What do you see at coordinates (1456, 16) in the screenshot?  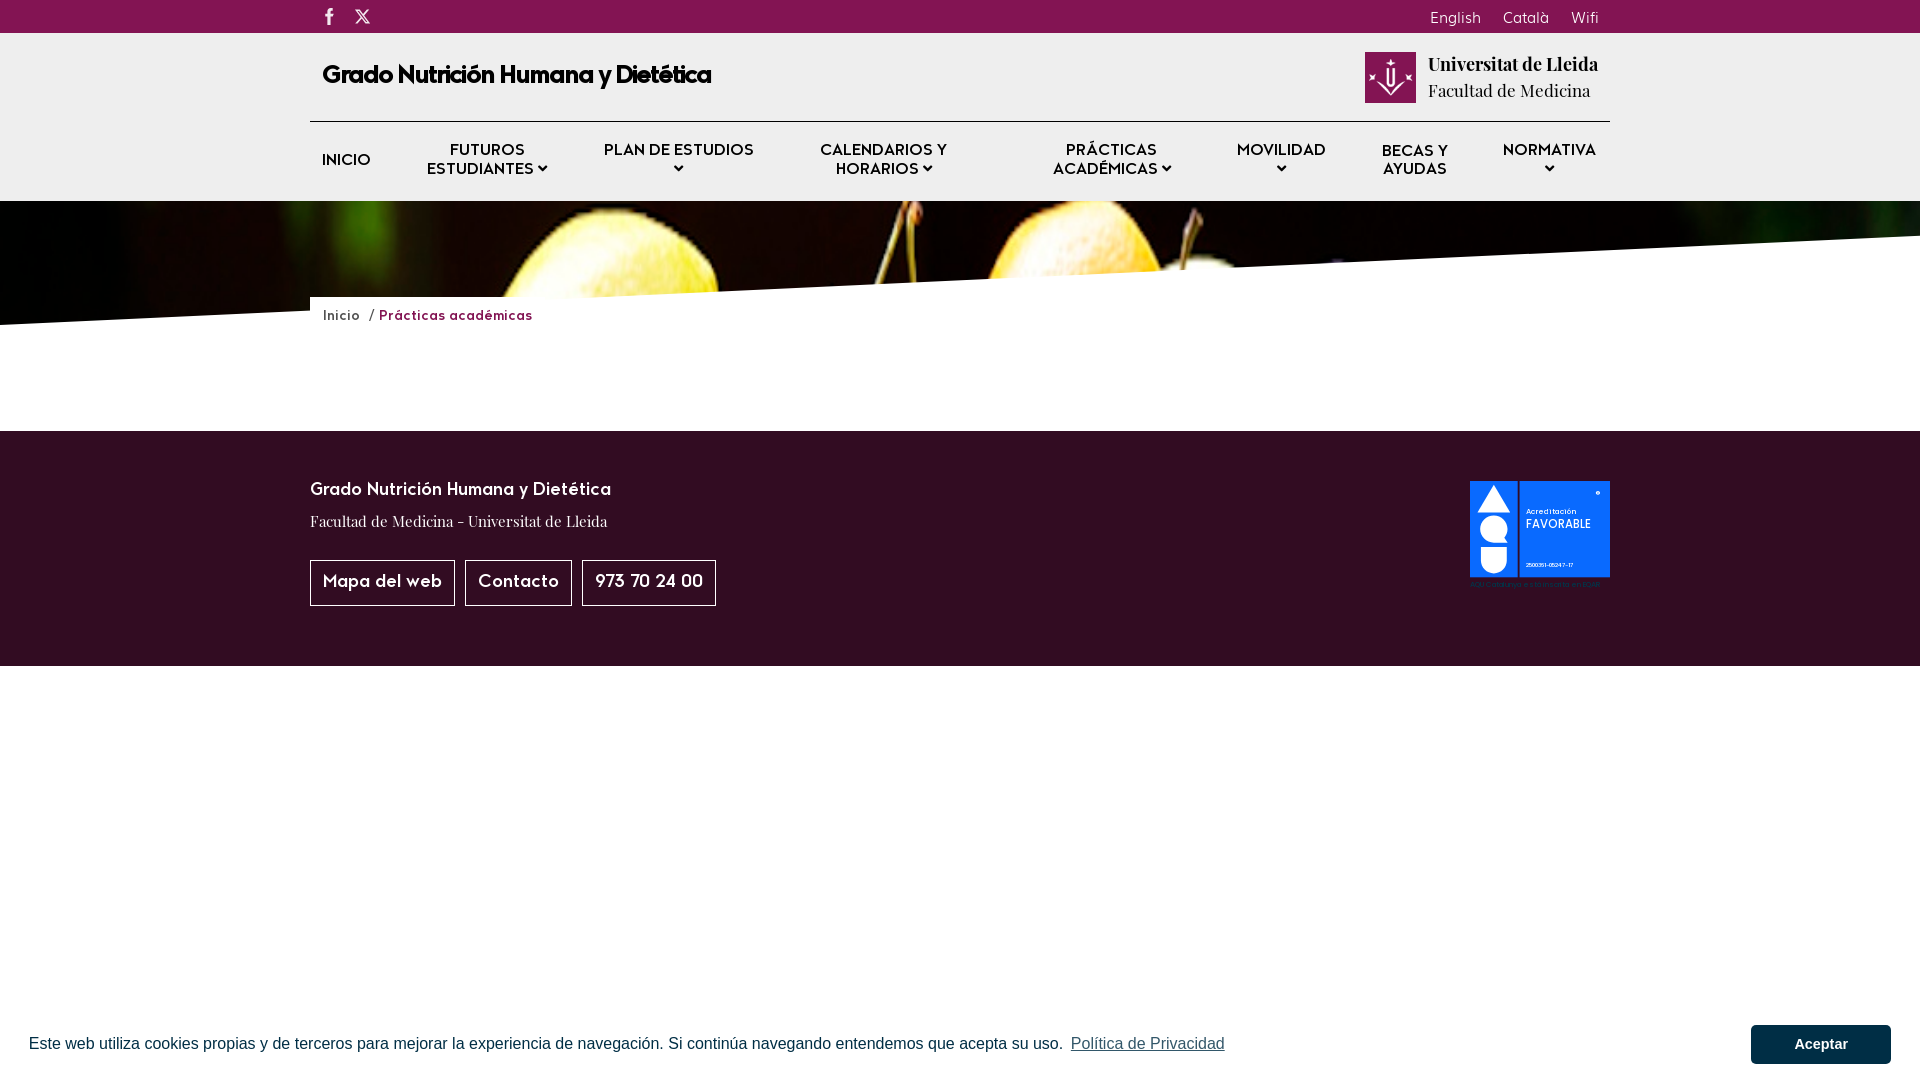 I see `English` at bounding box center [1456, 16].